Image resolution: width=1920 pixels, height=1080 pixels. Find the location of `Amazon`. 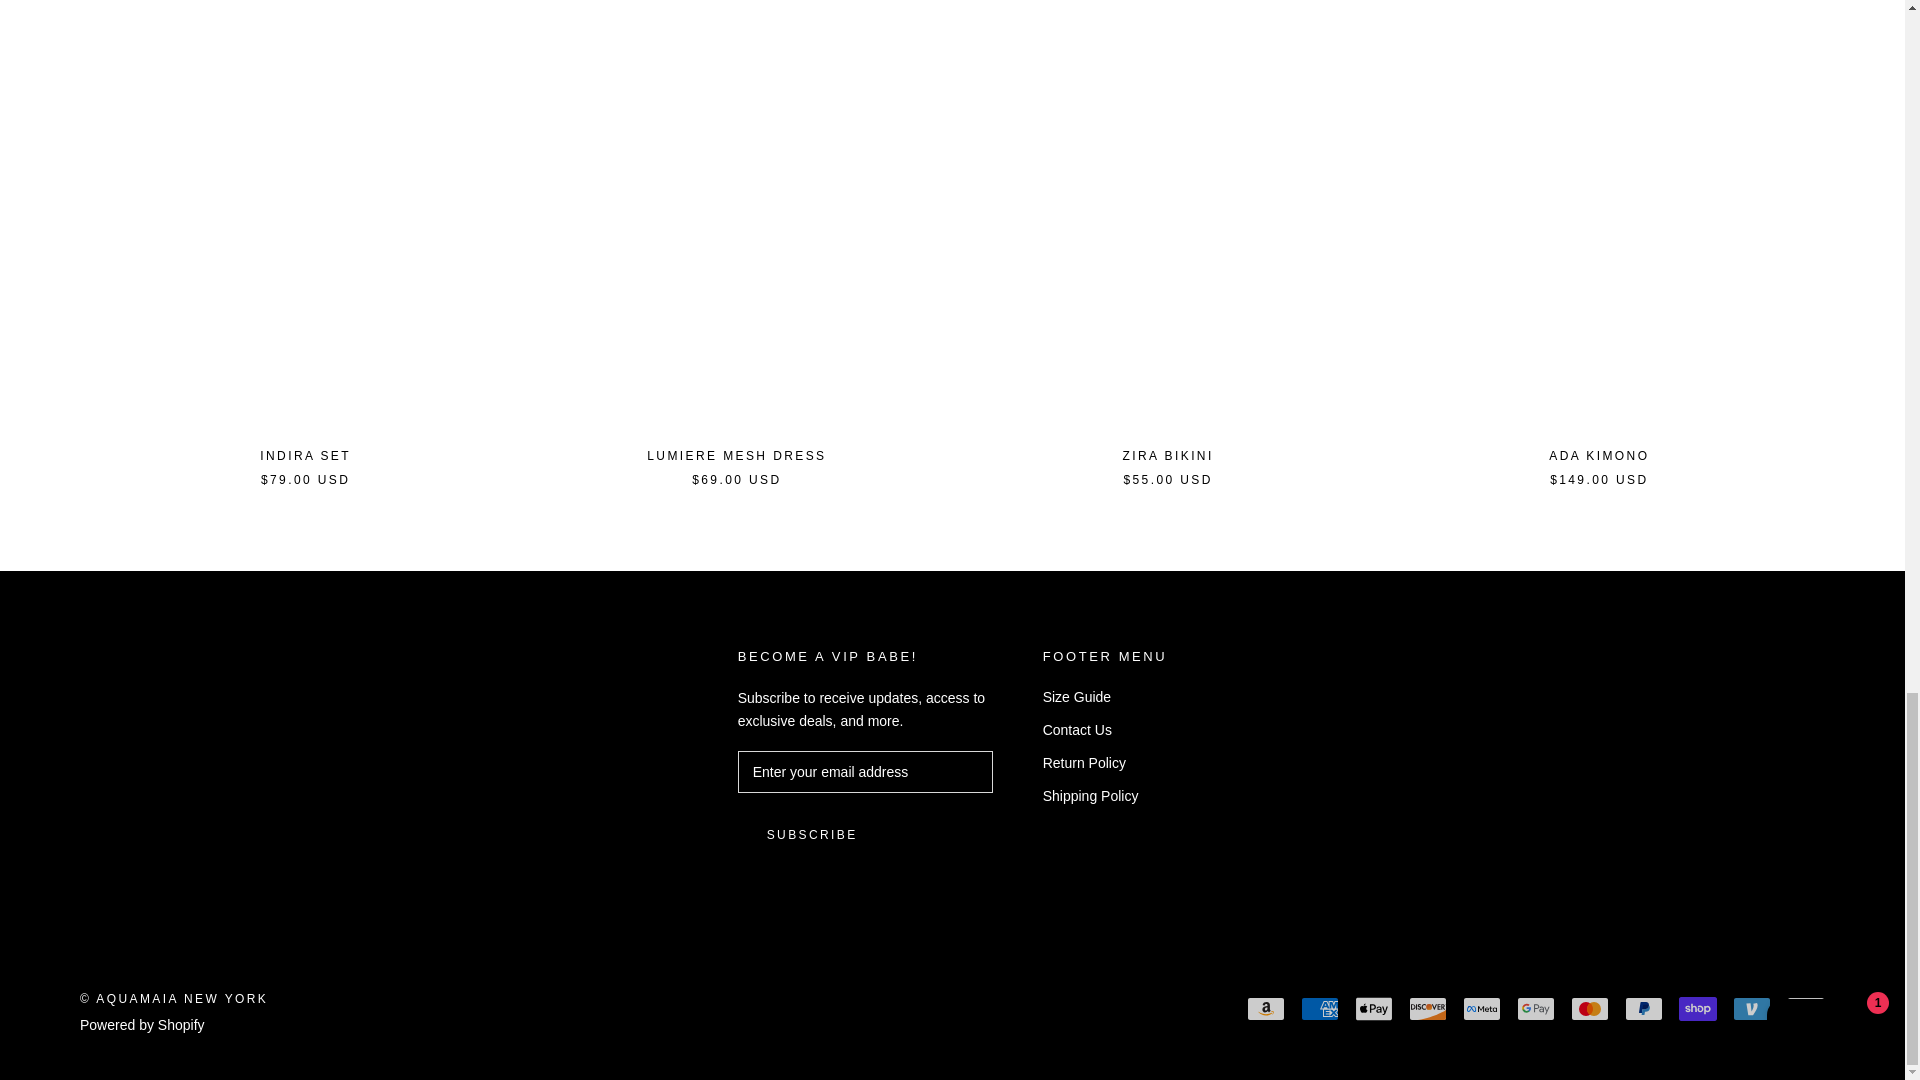

Amazon is located at coordinates (1265, 1008).